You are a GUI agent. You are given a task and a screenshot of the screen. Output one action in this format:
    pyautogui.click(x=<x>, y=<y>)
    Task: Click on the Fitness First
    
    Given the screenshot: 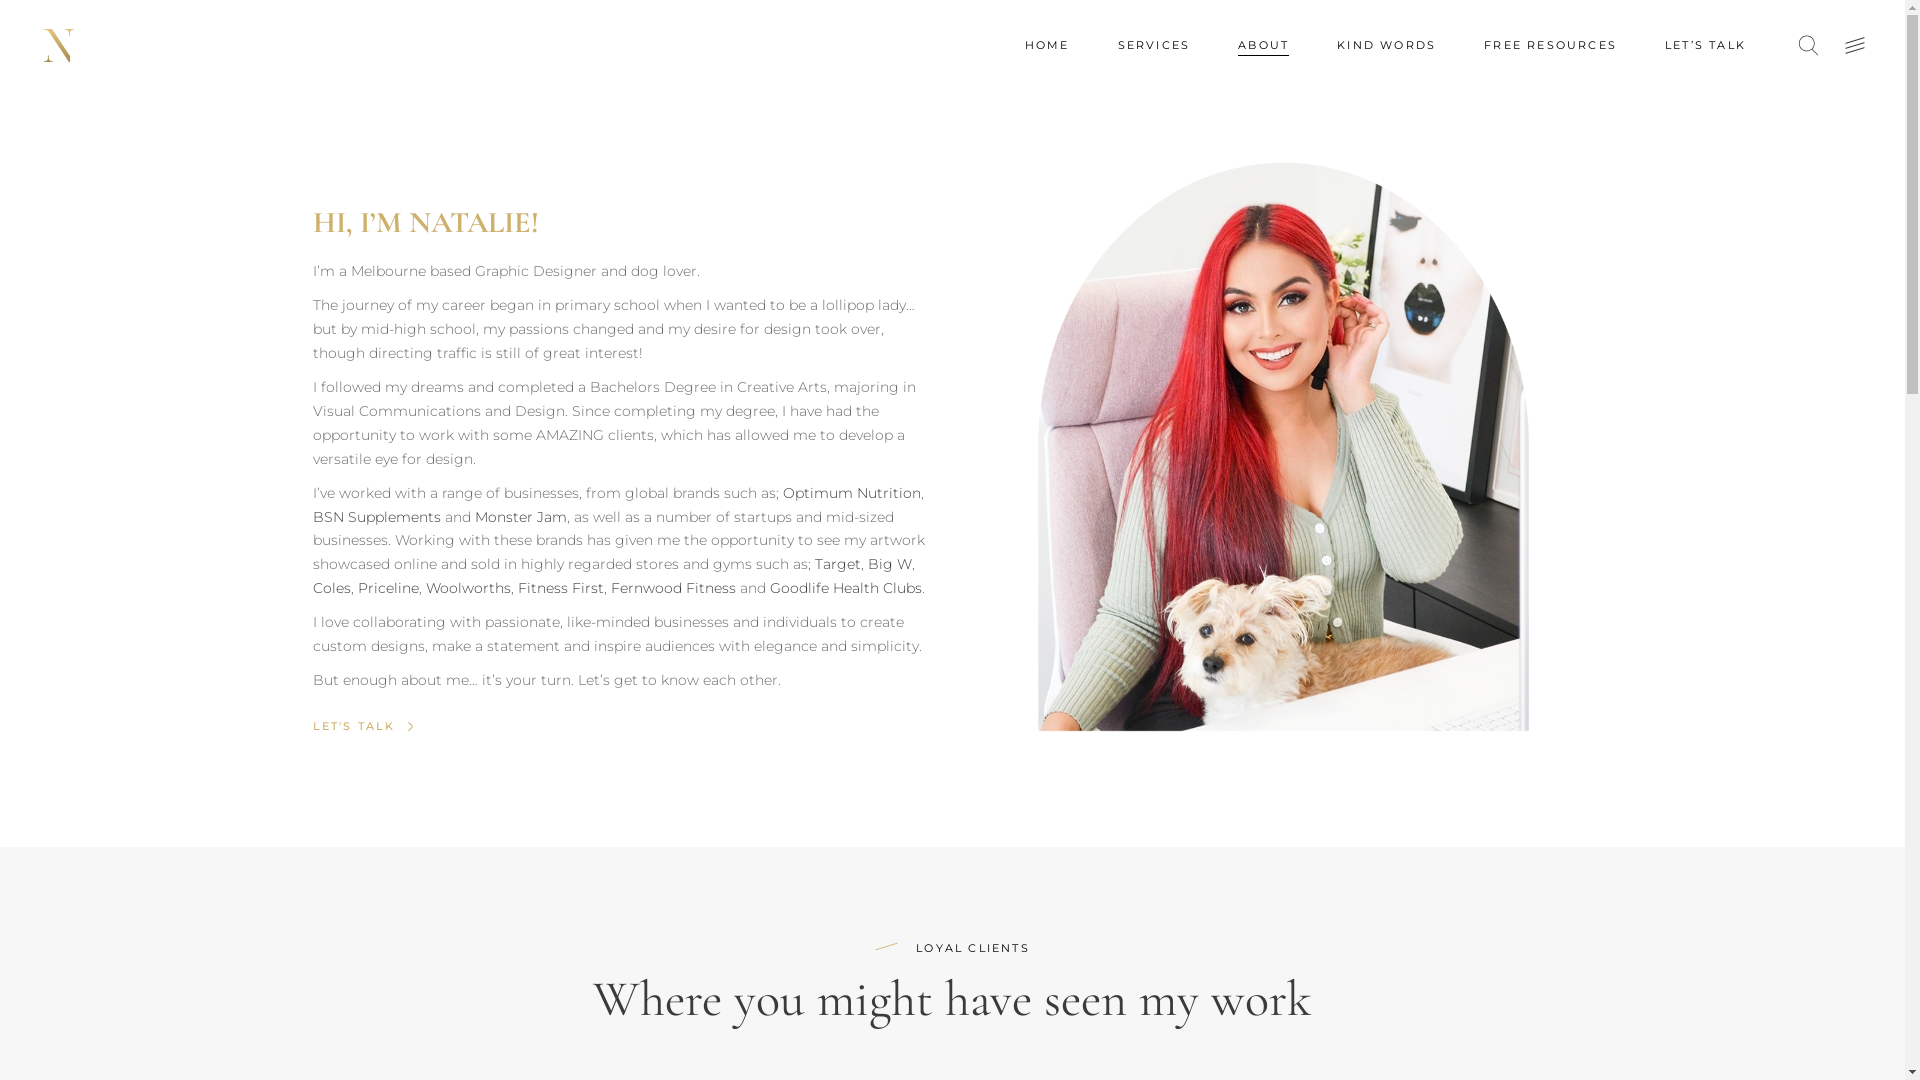 What is the action you would take?
    pyautogui.click(x=561, y=588)
    